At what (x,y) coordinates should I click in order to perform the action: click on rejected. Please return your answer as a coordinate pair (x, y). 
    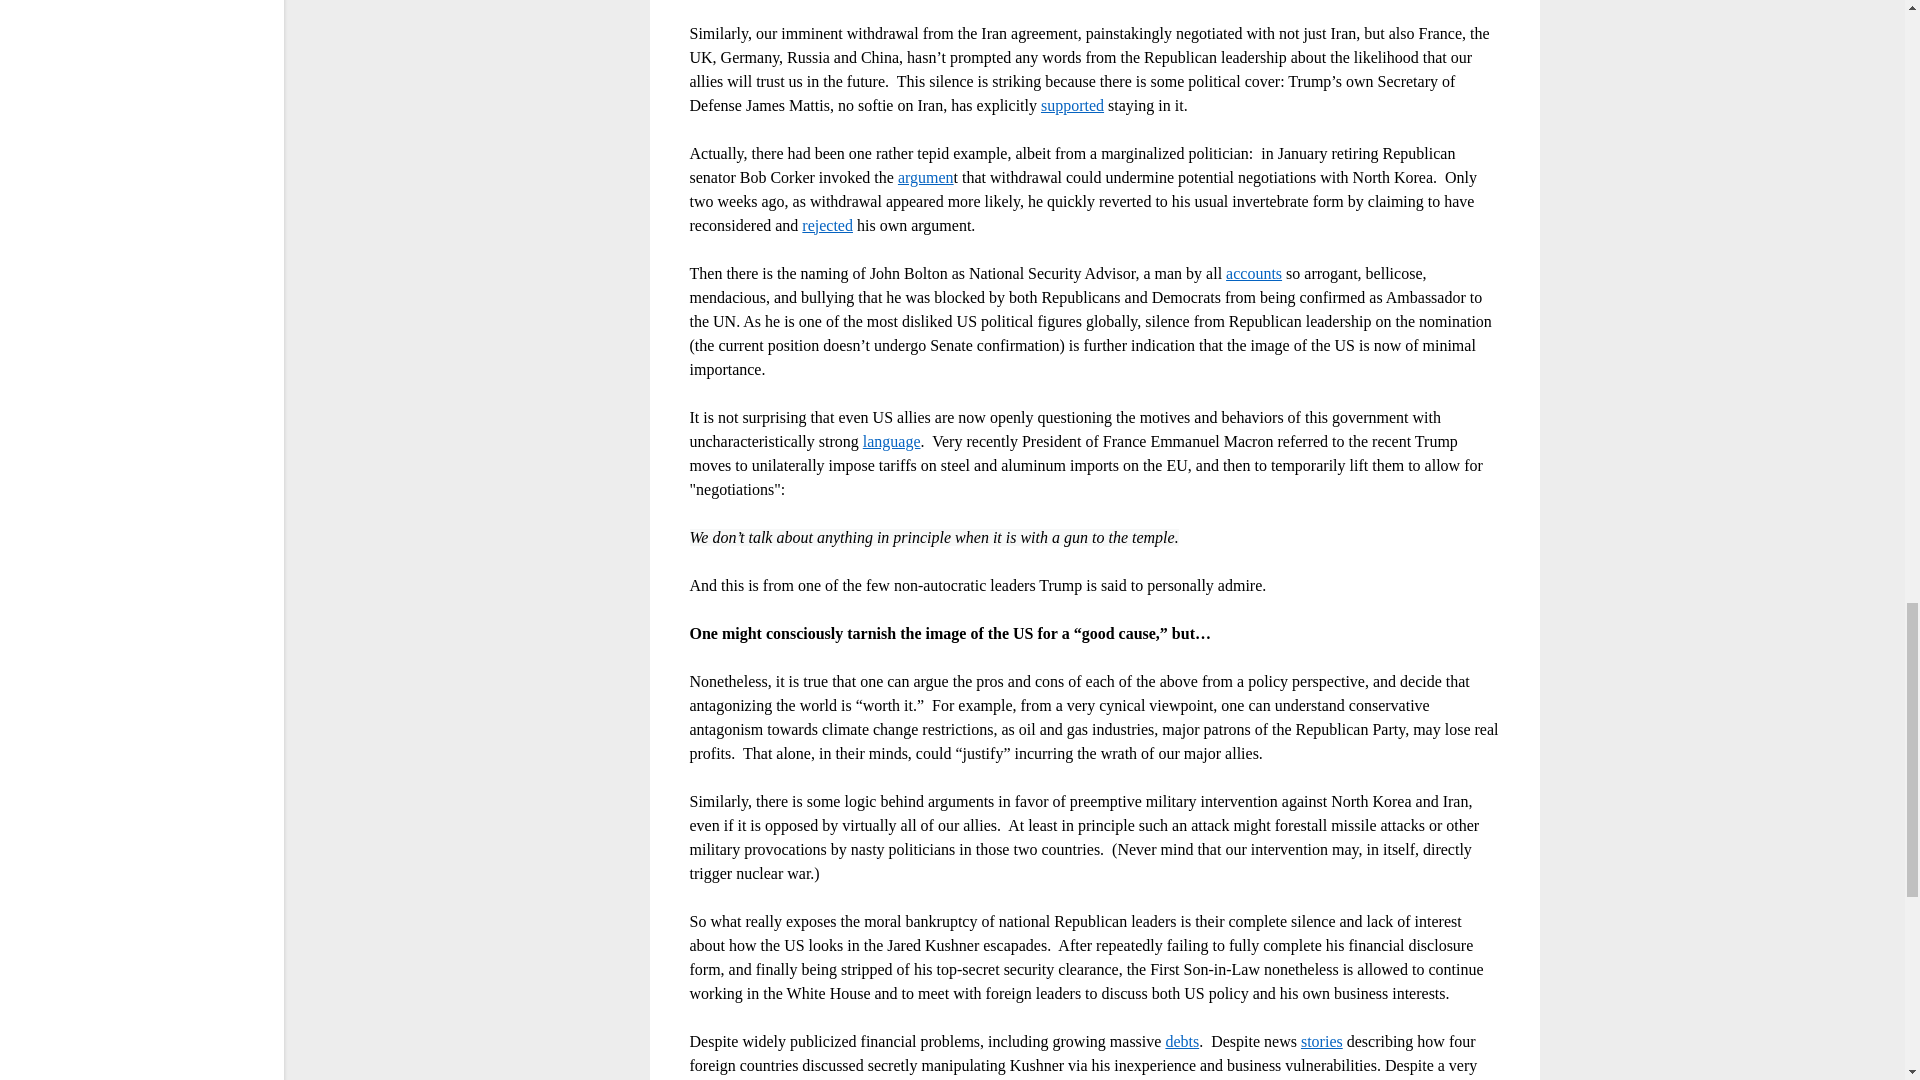
    Looking at the image, I should click on (827, 224).